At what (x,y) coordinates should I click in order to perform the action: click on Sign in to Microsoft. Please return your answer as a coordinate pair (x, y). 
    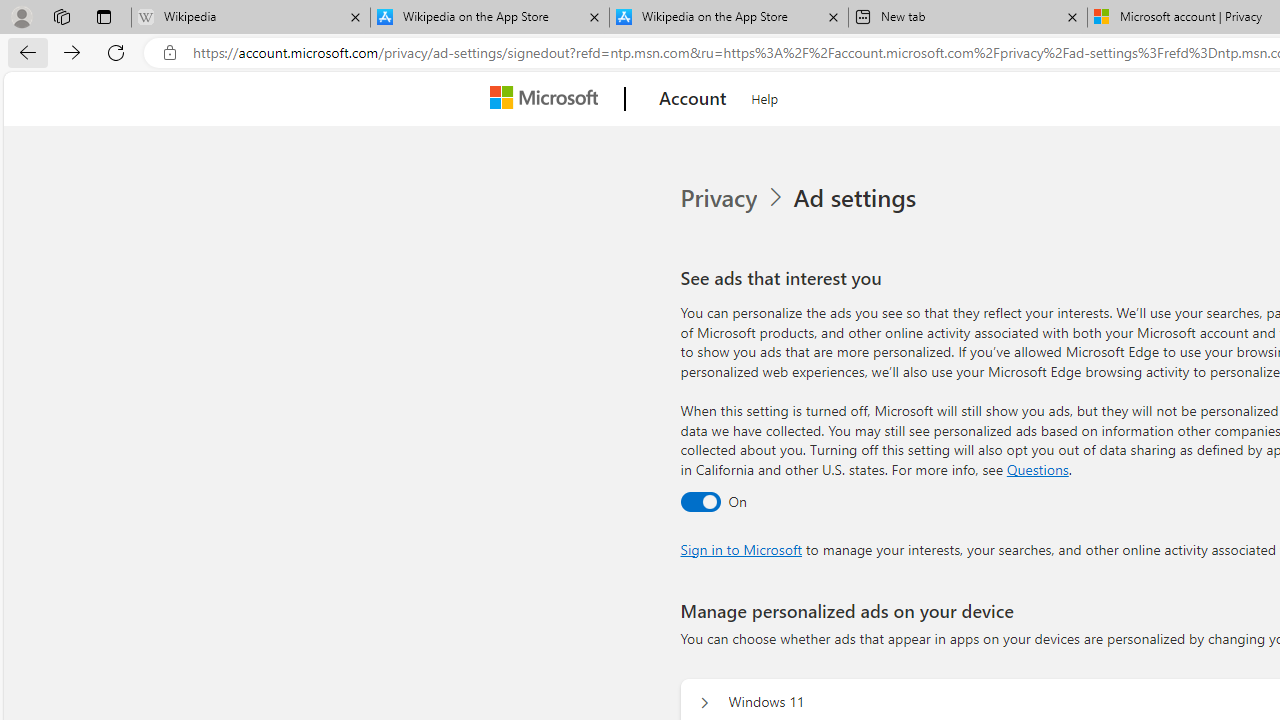
    Looking at the image, I should click on (740, 548).